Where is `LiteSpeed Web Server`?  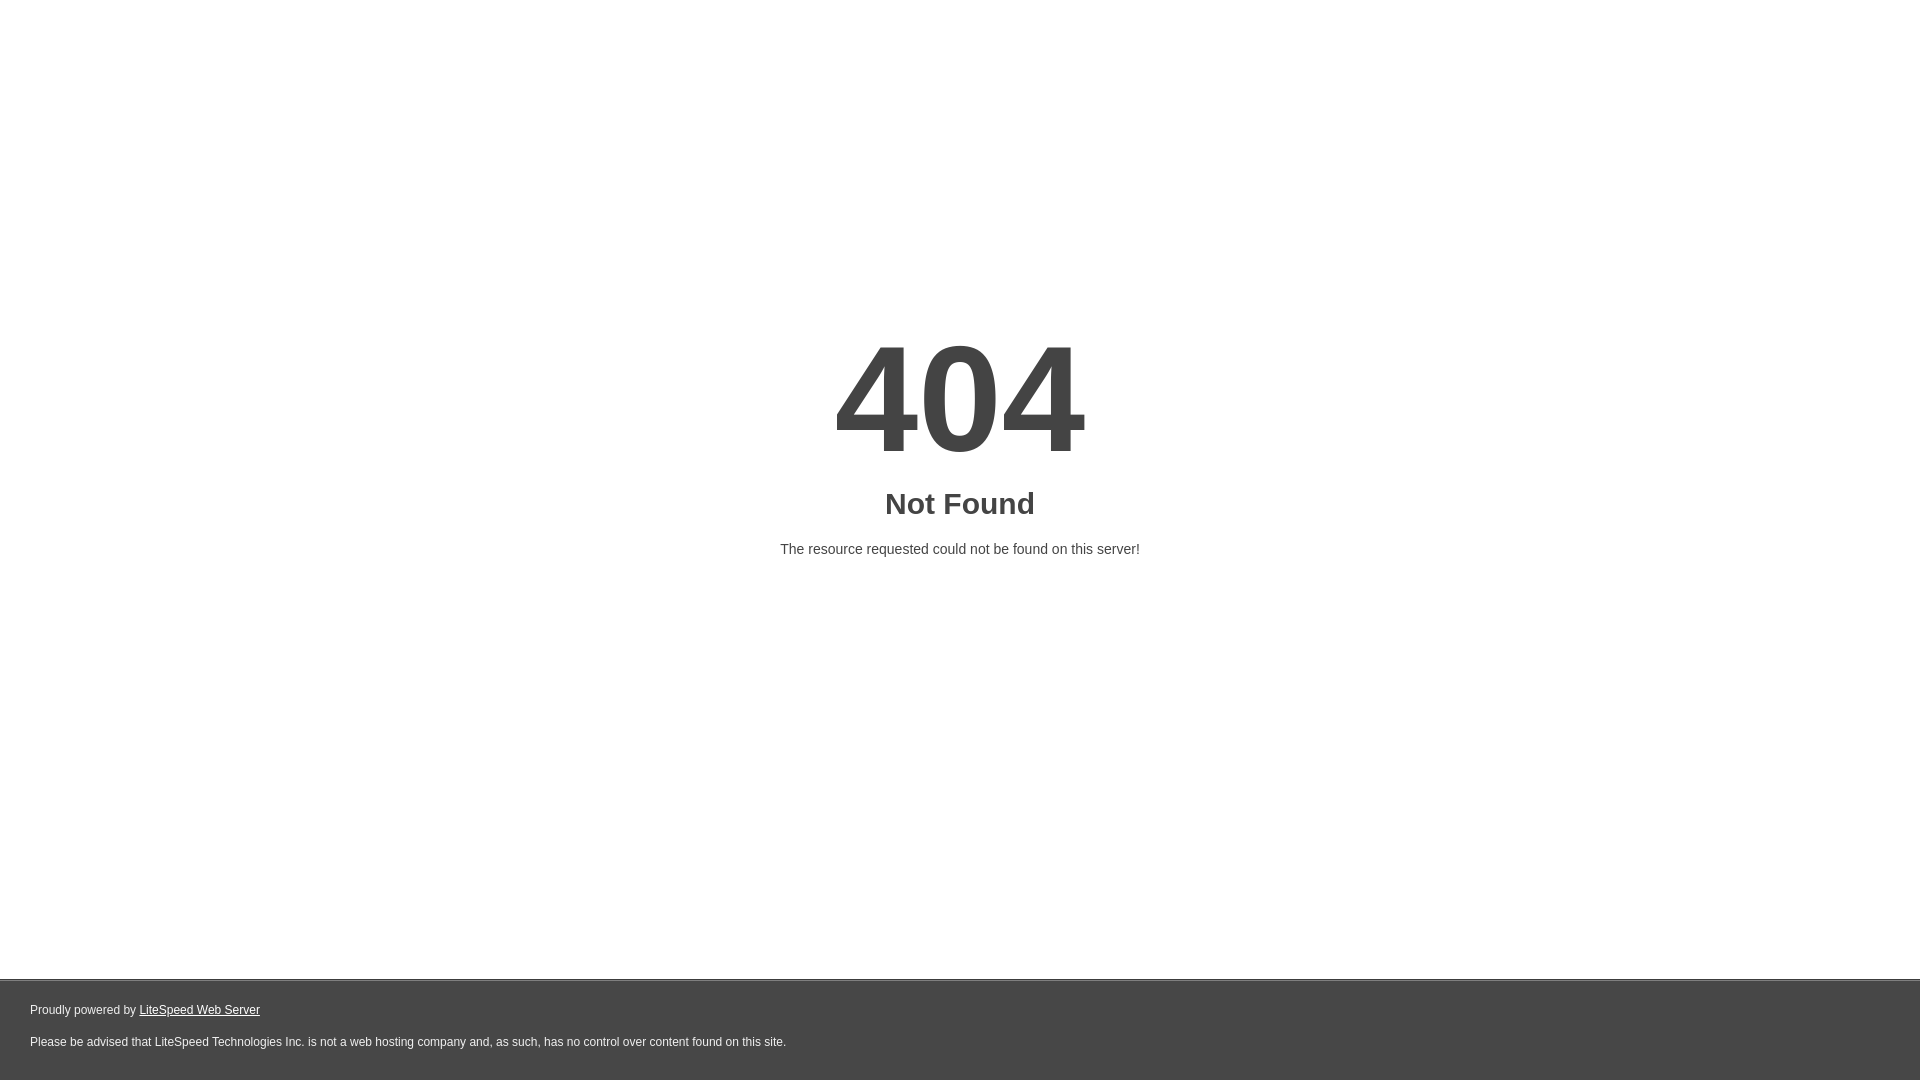
LiteSpeed Web Server is located at coordinates (200, 1010).